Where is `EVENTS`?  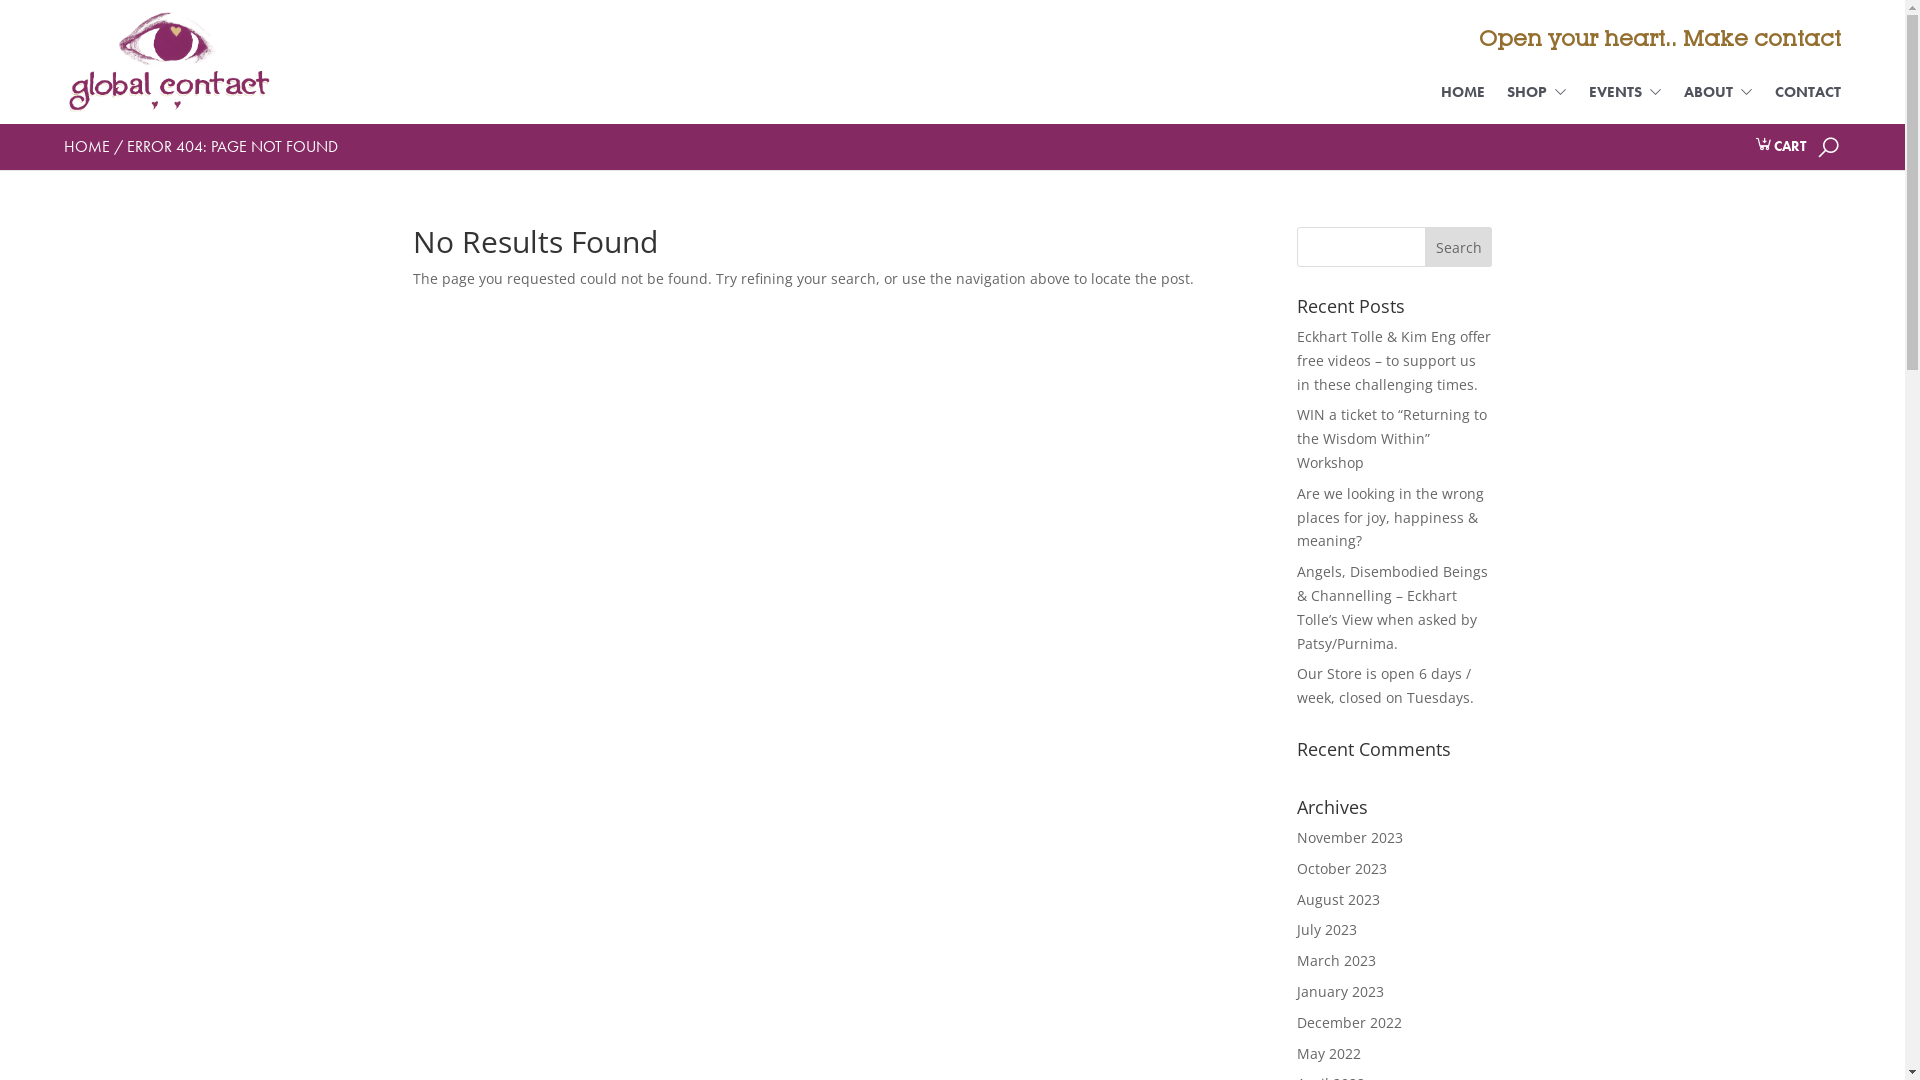
EVENTS is located at coordinates (1626, 104).